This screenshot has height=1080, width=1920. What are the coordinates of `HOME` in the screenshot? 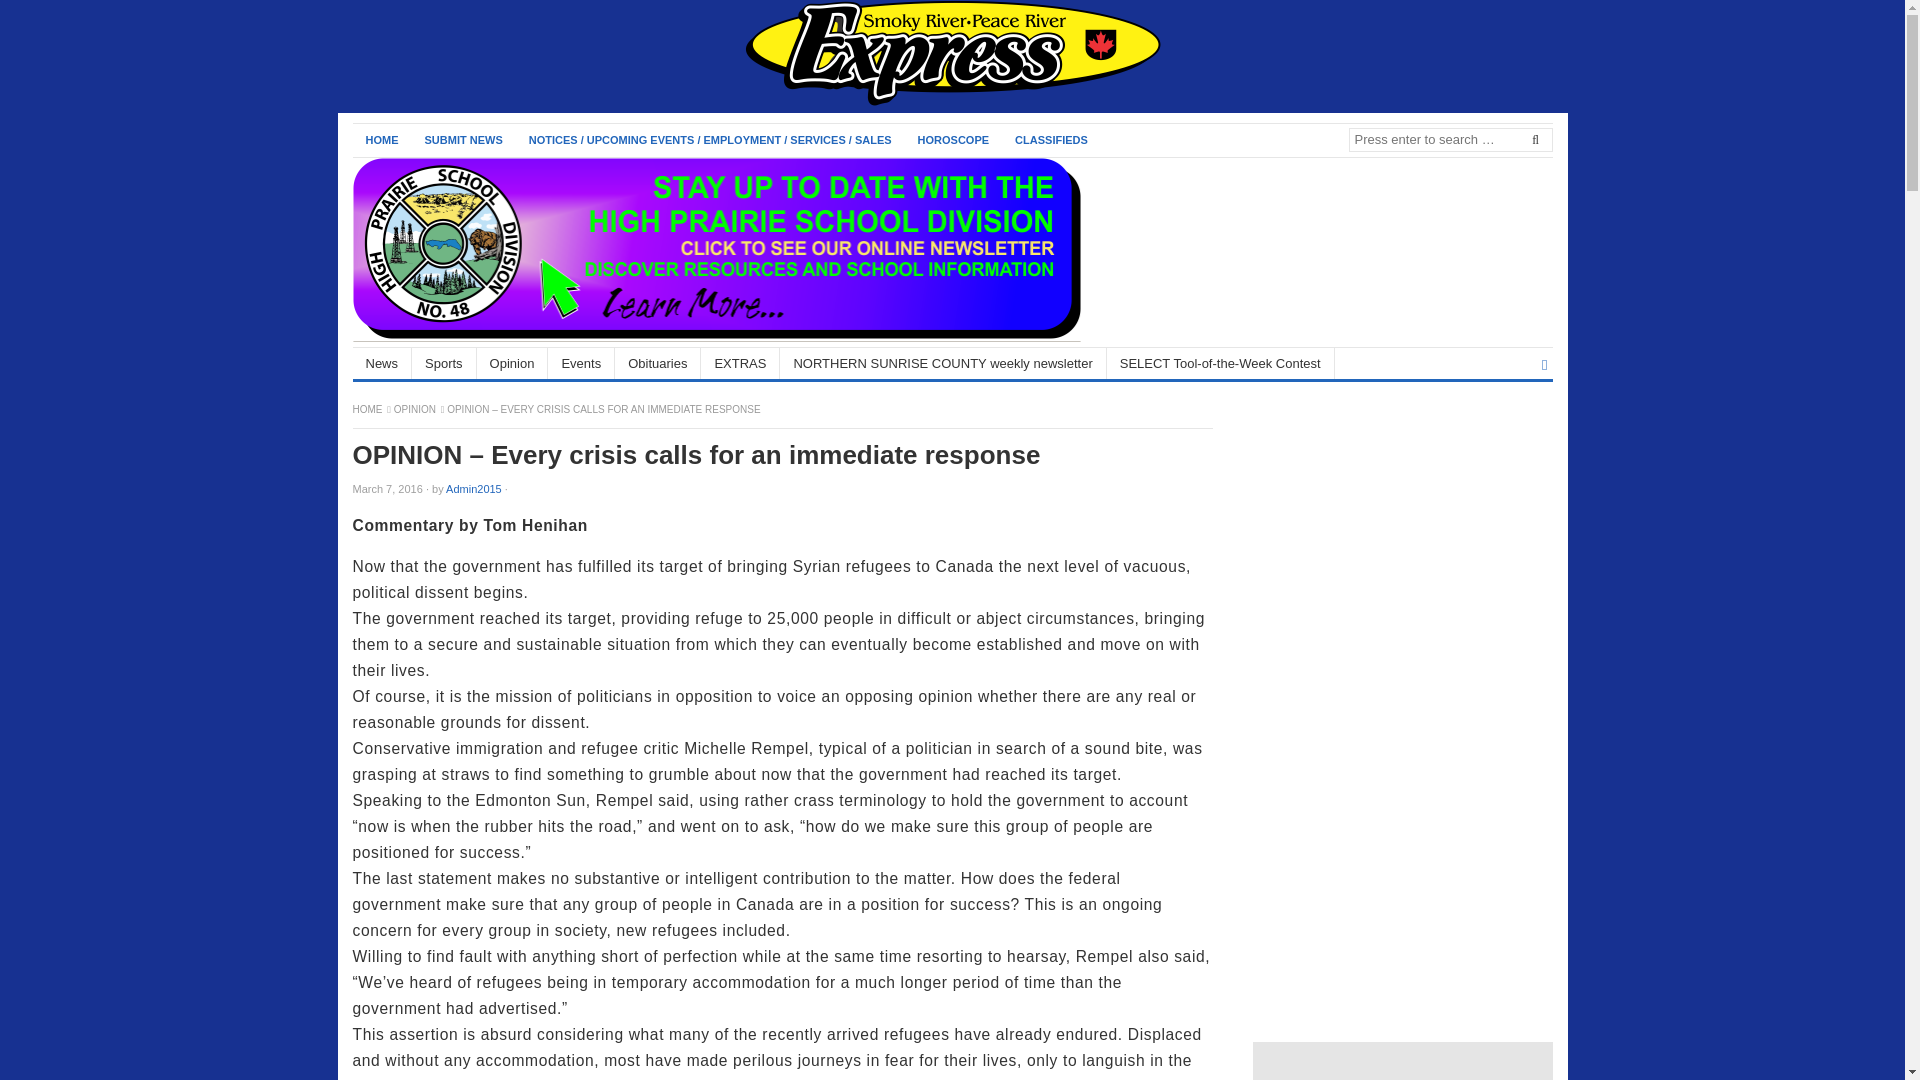 It's located at (380, 140).